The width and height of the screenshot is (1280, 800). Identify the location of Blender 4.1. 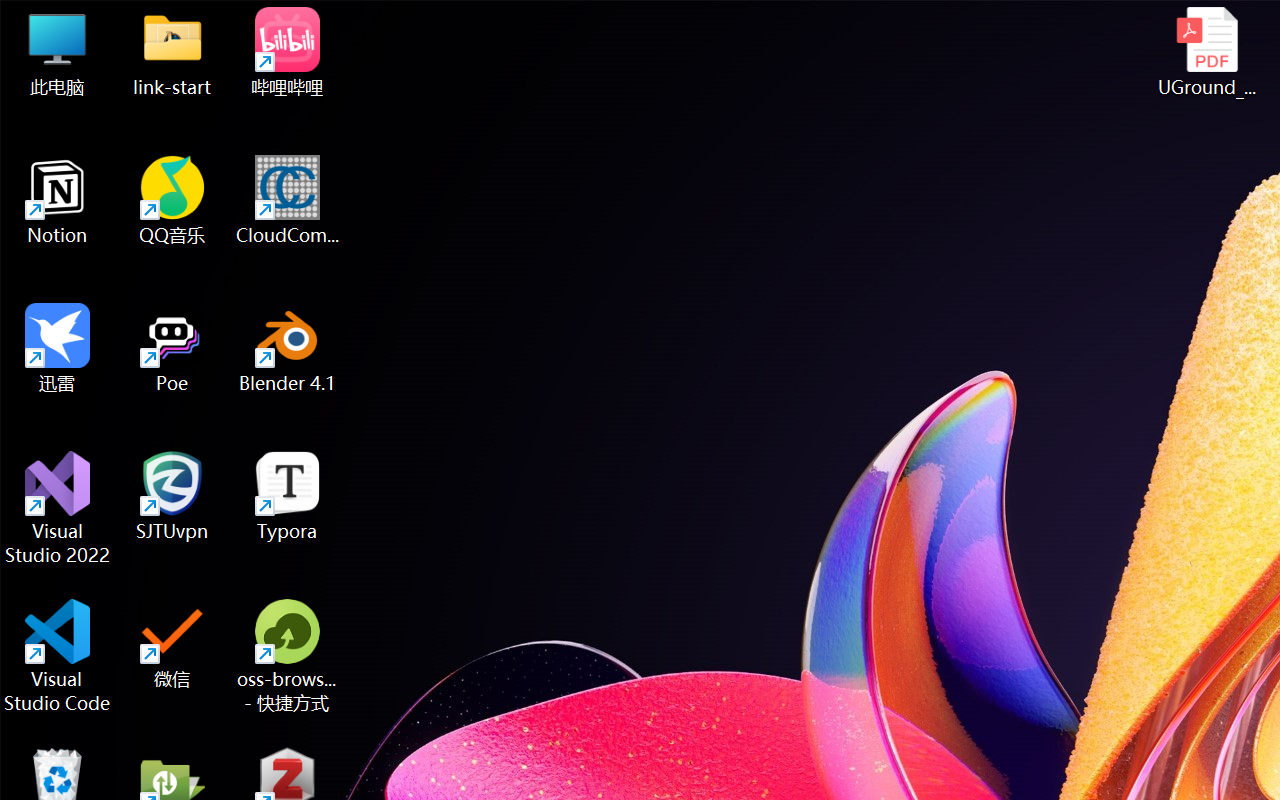
(288, 348).